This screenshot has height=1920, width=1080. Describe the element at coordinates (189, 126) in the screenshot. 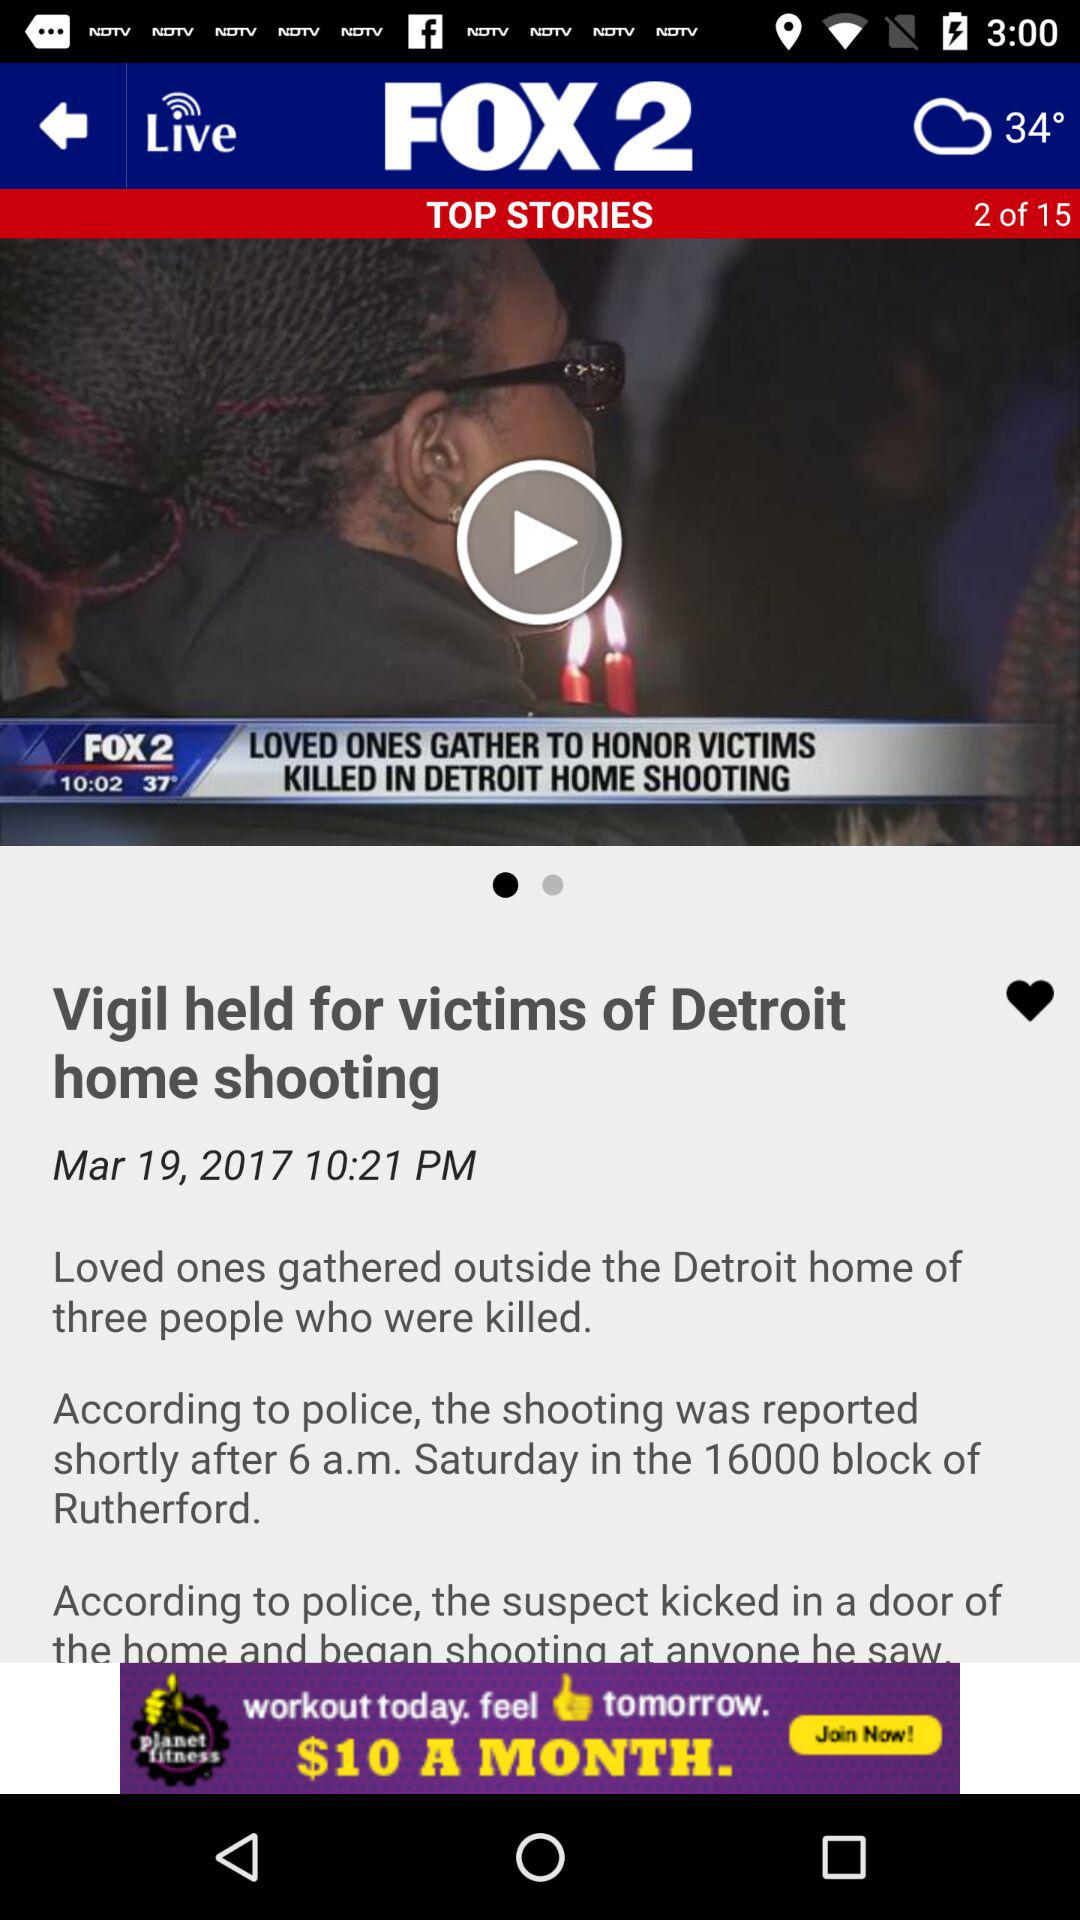

I see `watch news live` at that location.